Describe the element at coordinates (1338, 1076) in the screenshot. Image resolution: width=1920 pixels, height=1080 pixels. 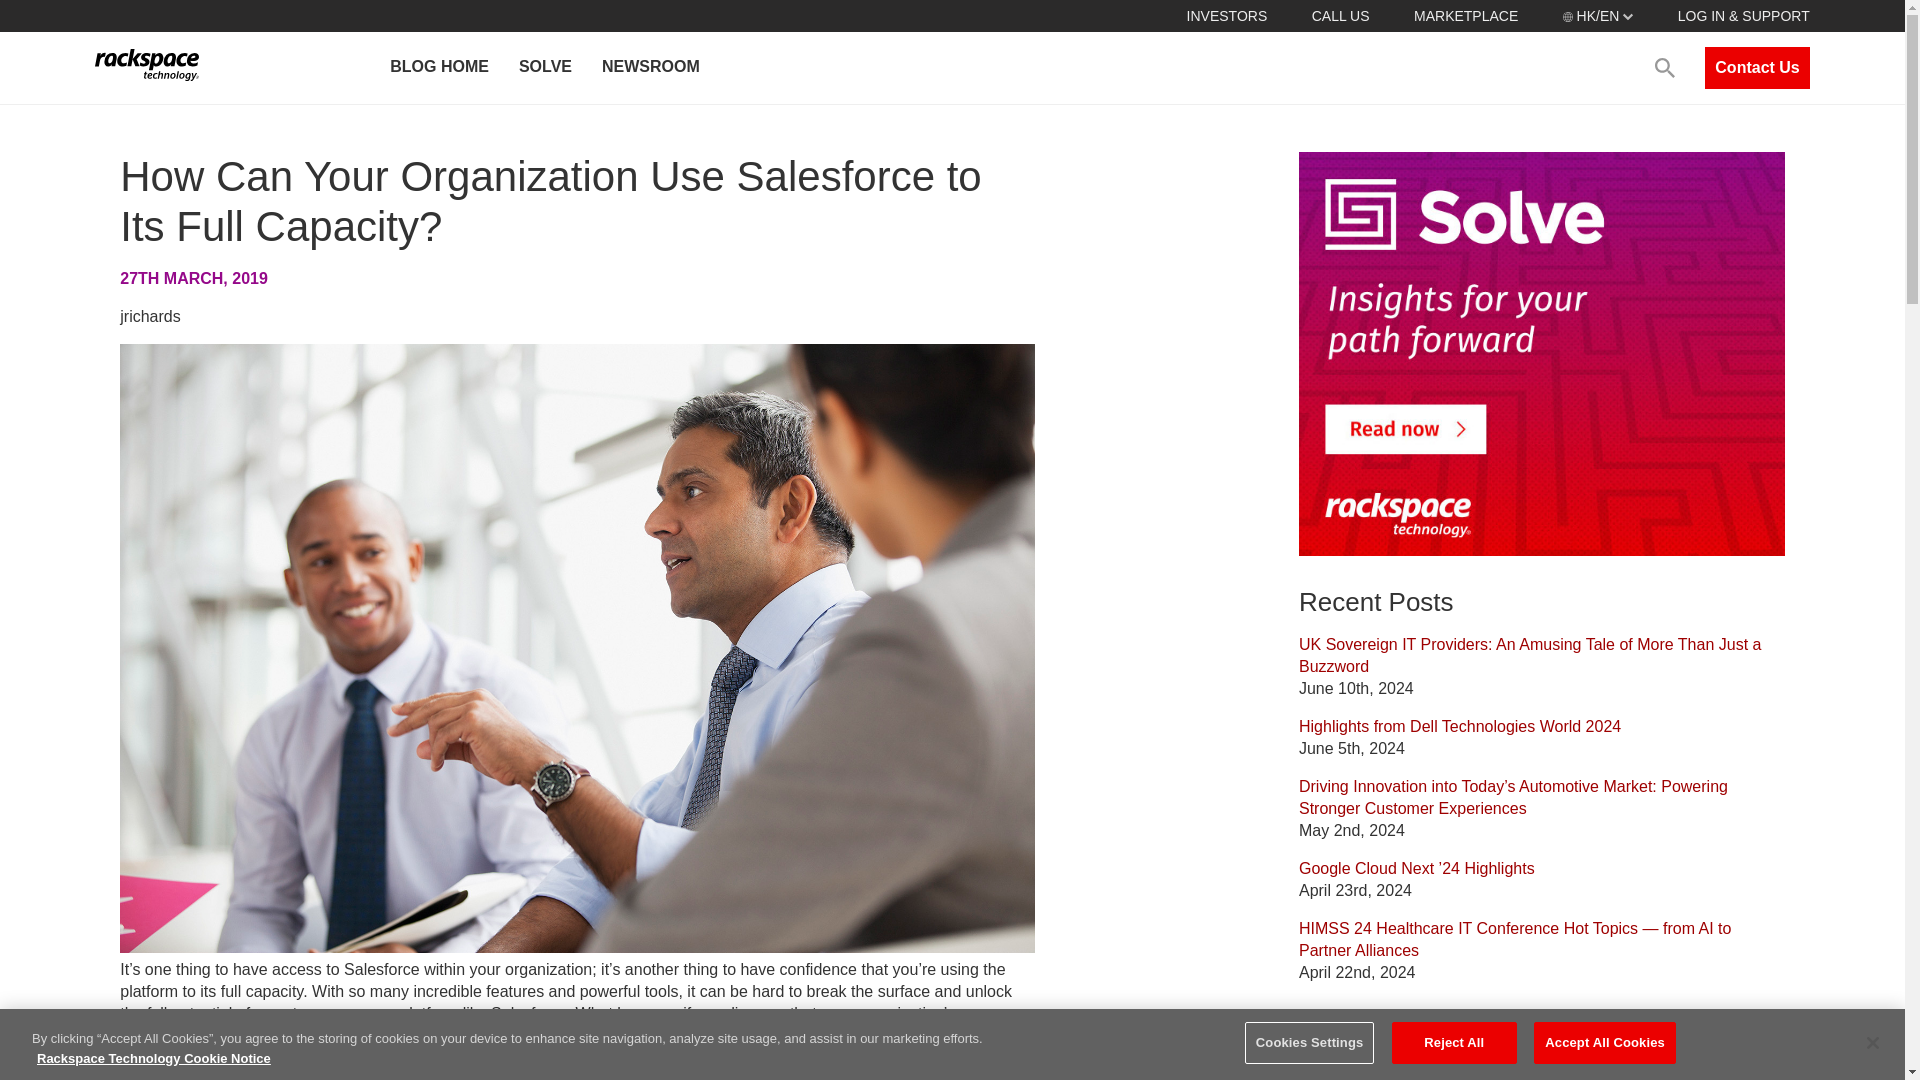
I see `Blog Home` at that location.